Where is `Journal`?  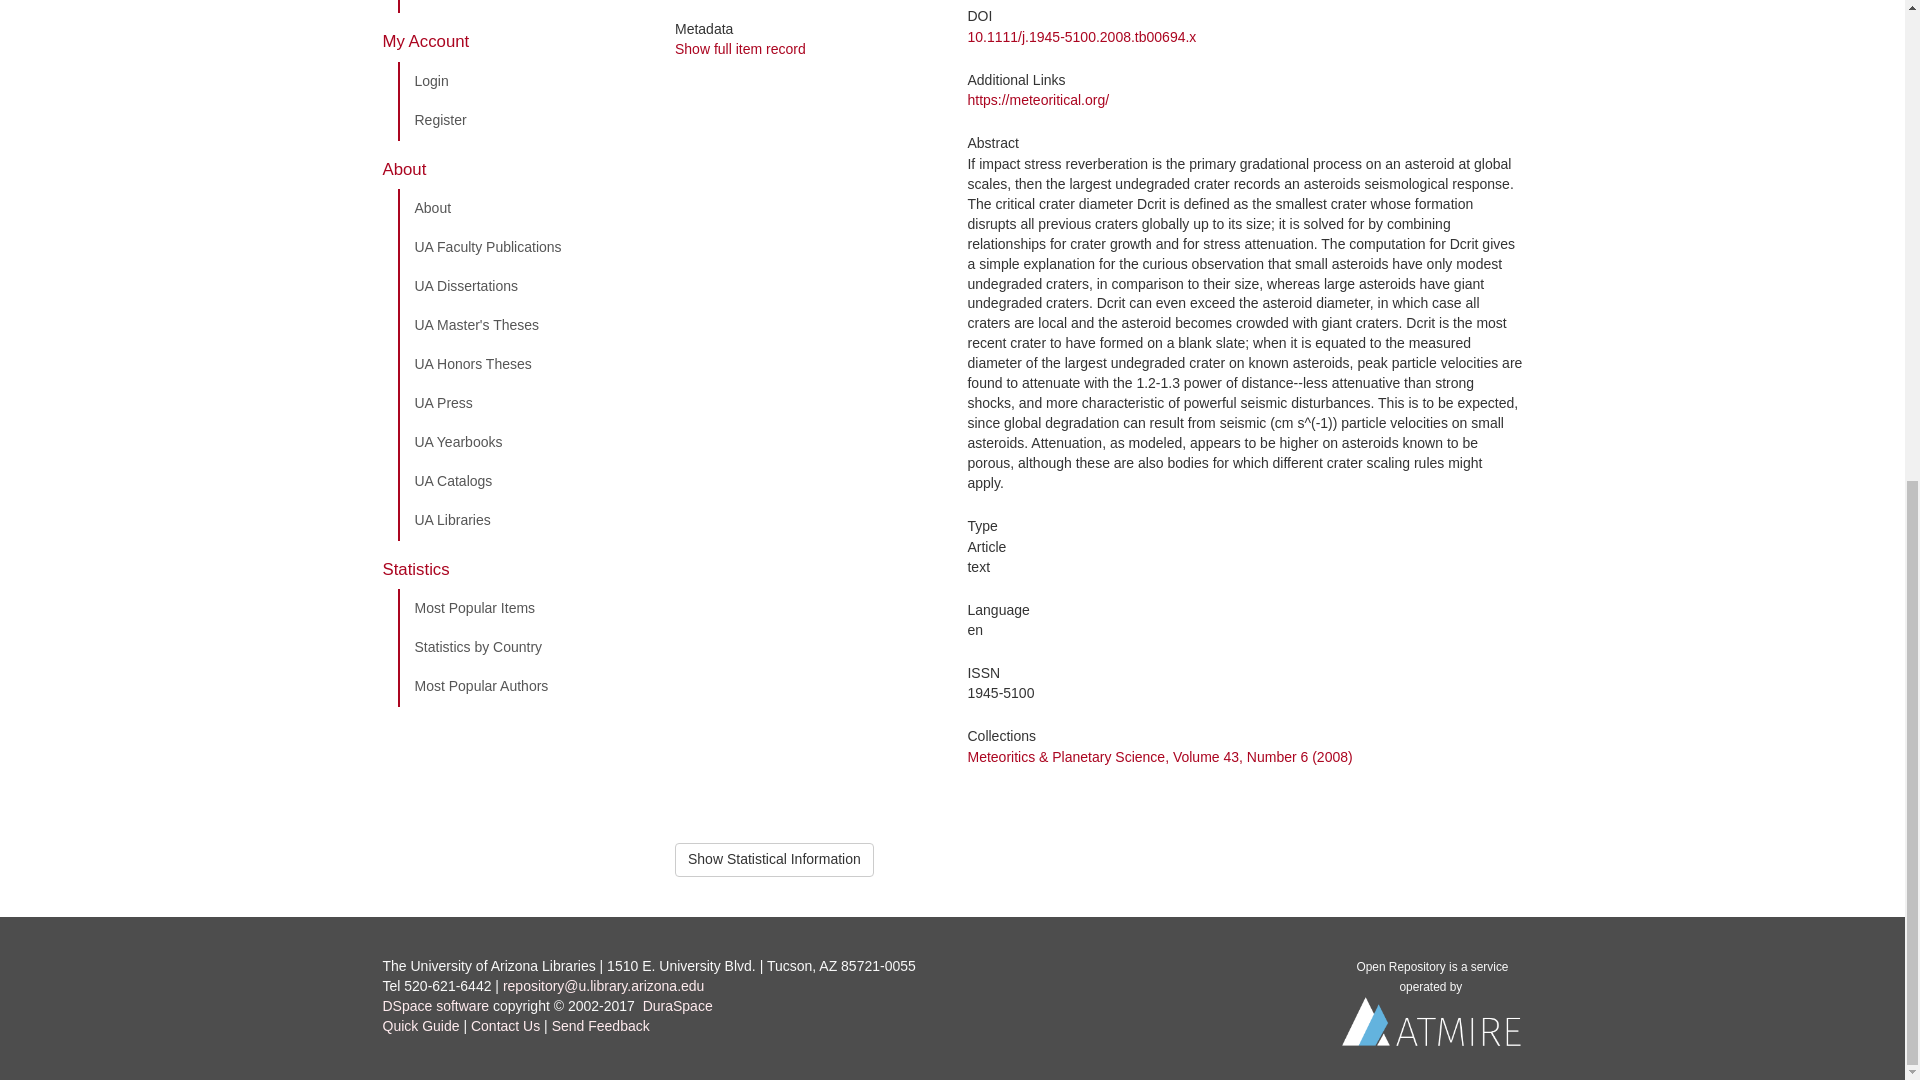 Journal is located at coordinates (521, 6).